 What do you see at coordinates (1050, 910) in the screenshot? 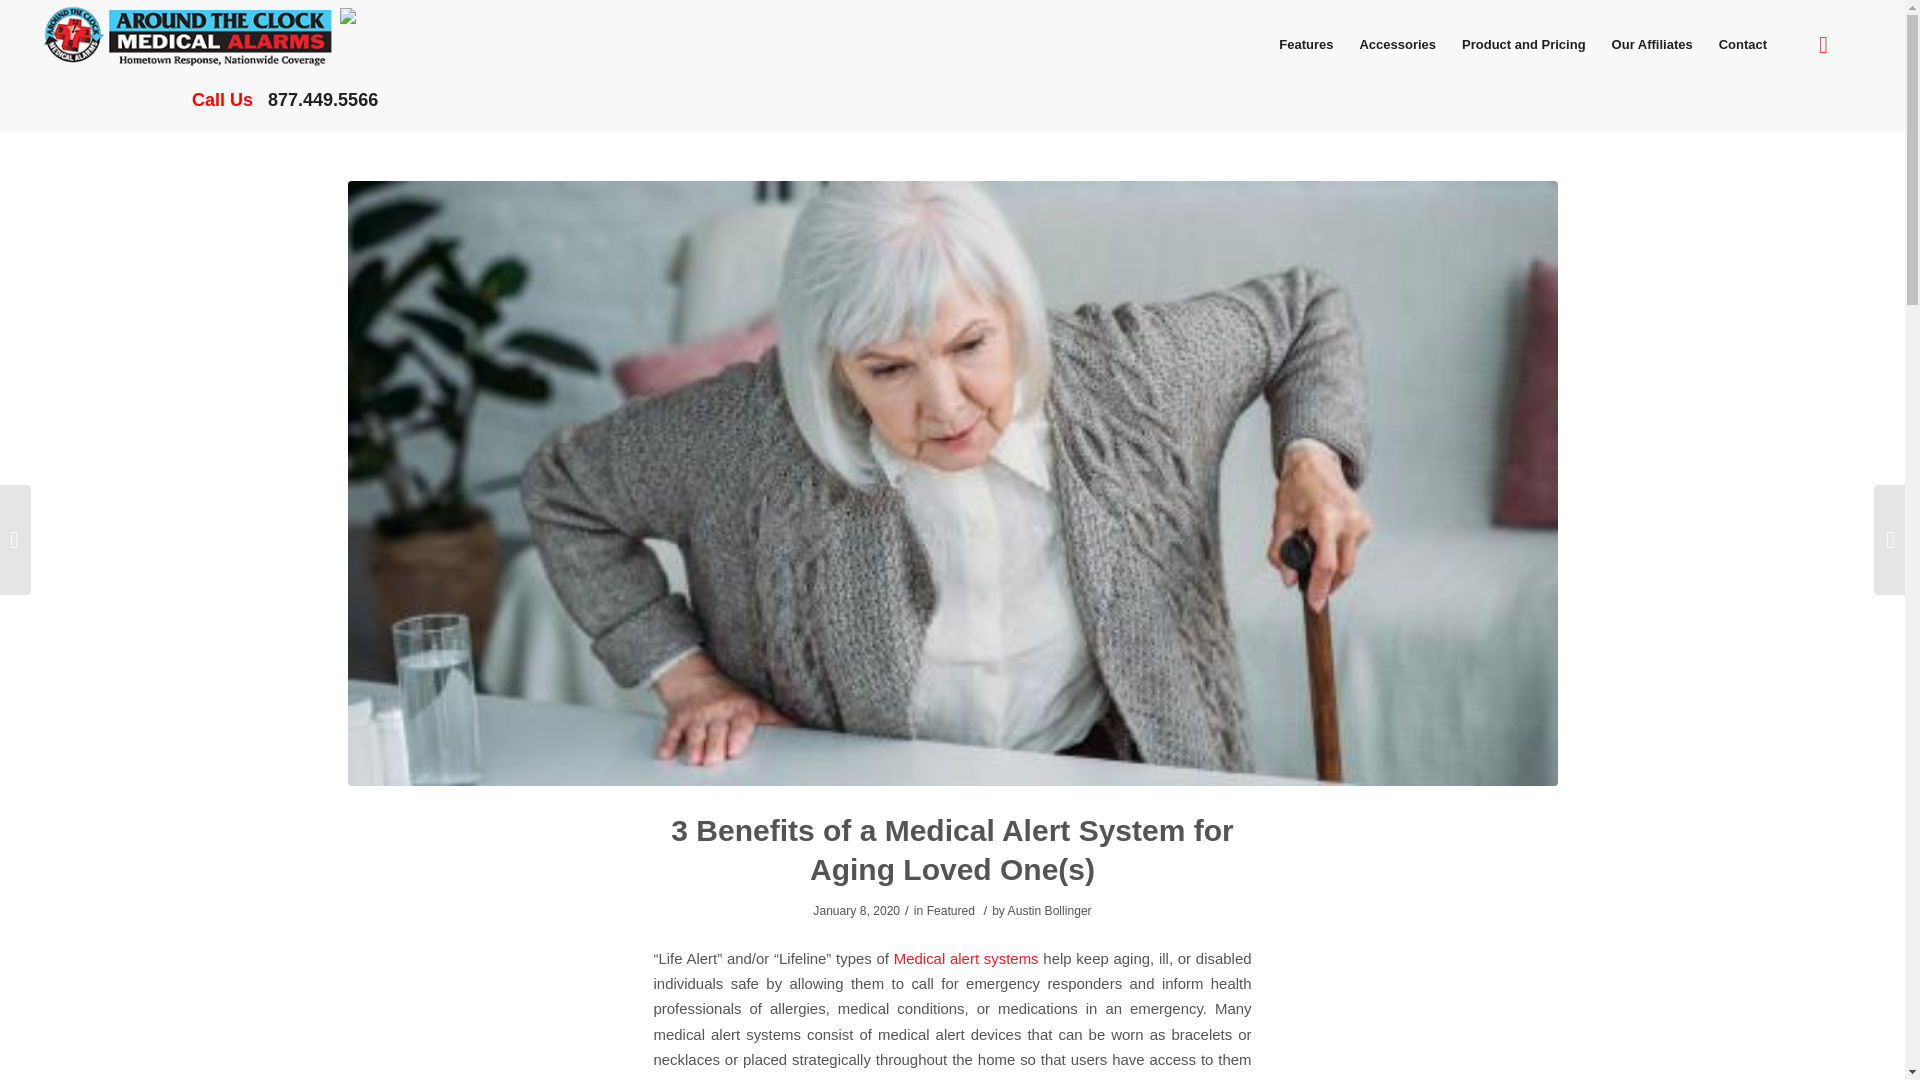
I see `Posts by Austin Bollinger` at bounding box center [1050, 910].